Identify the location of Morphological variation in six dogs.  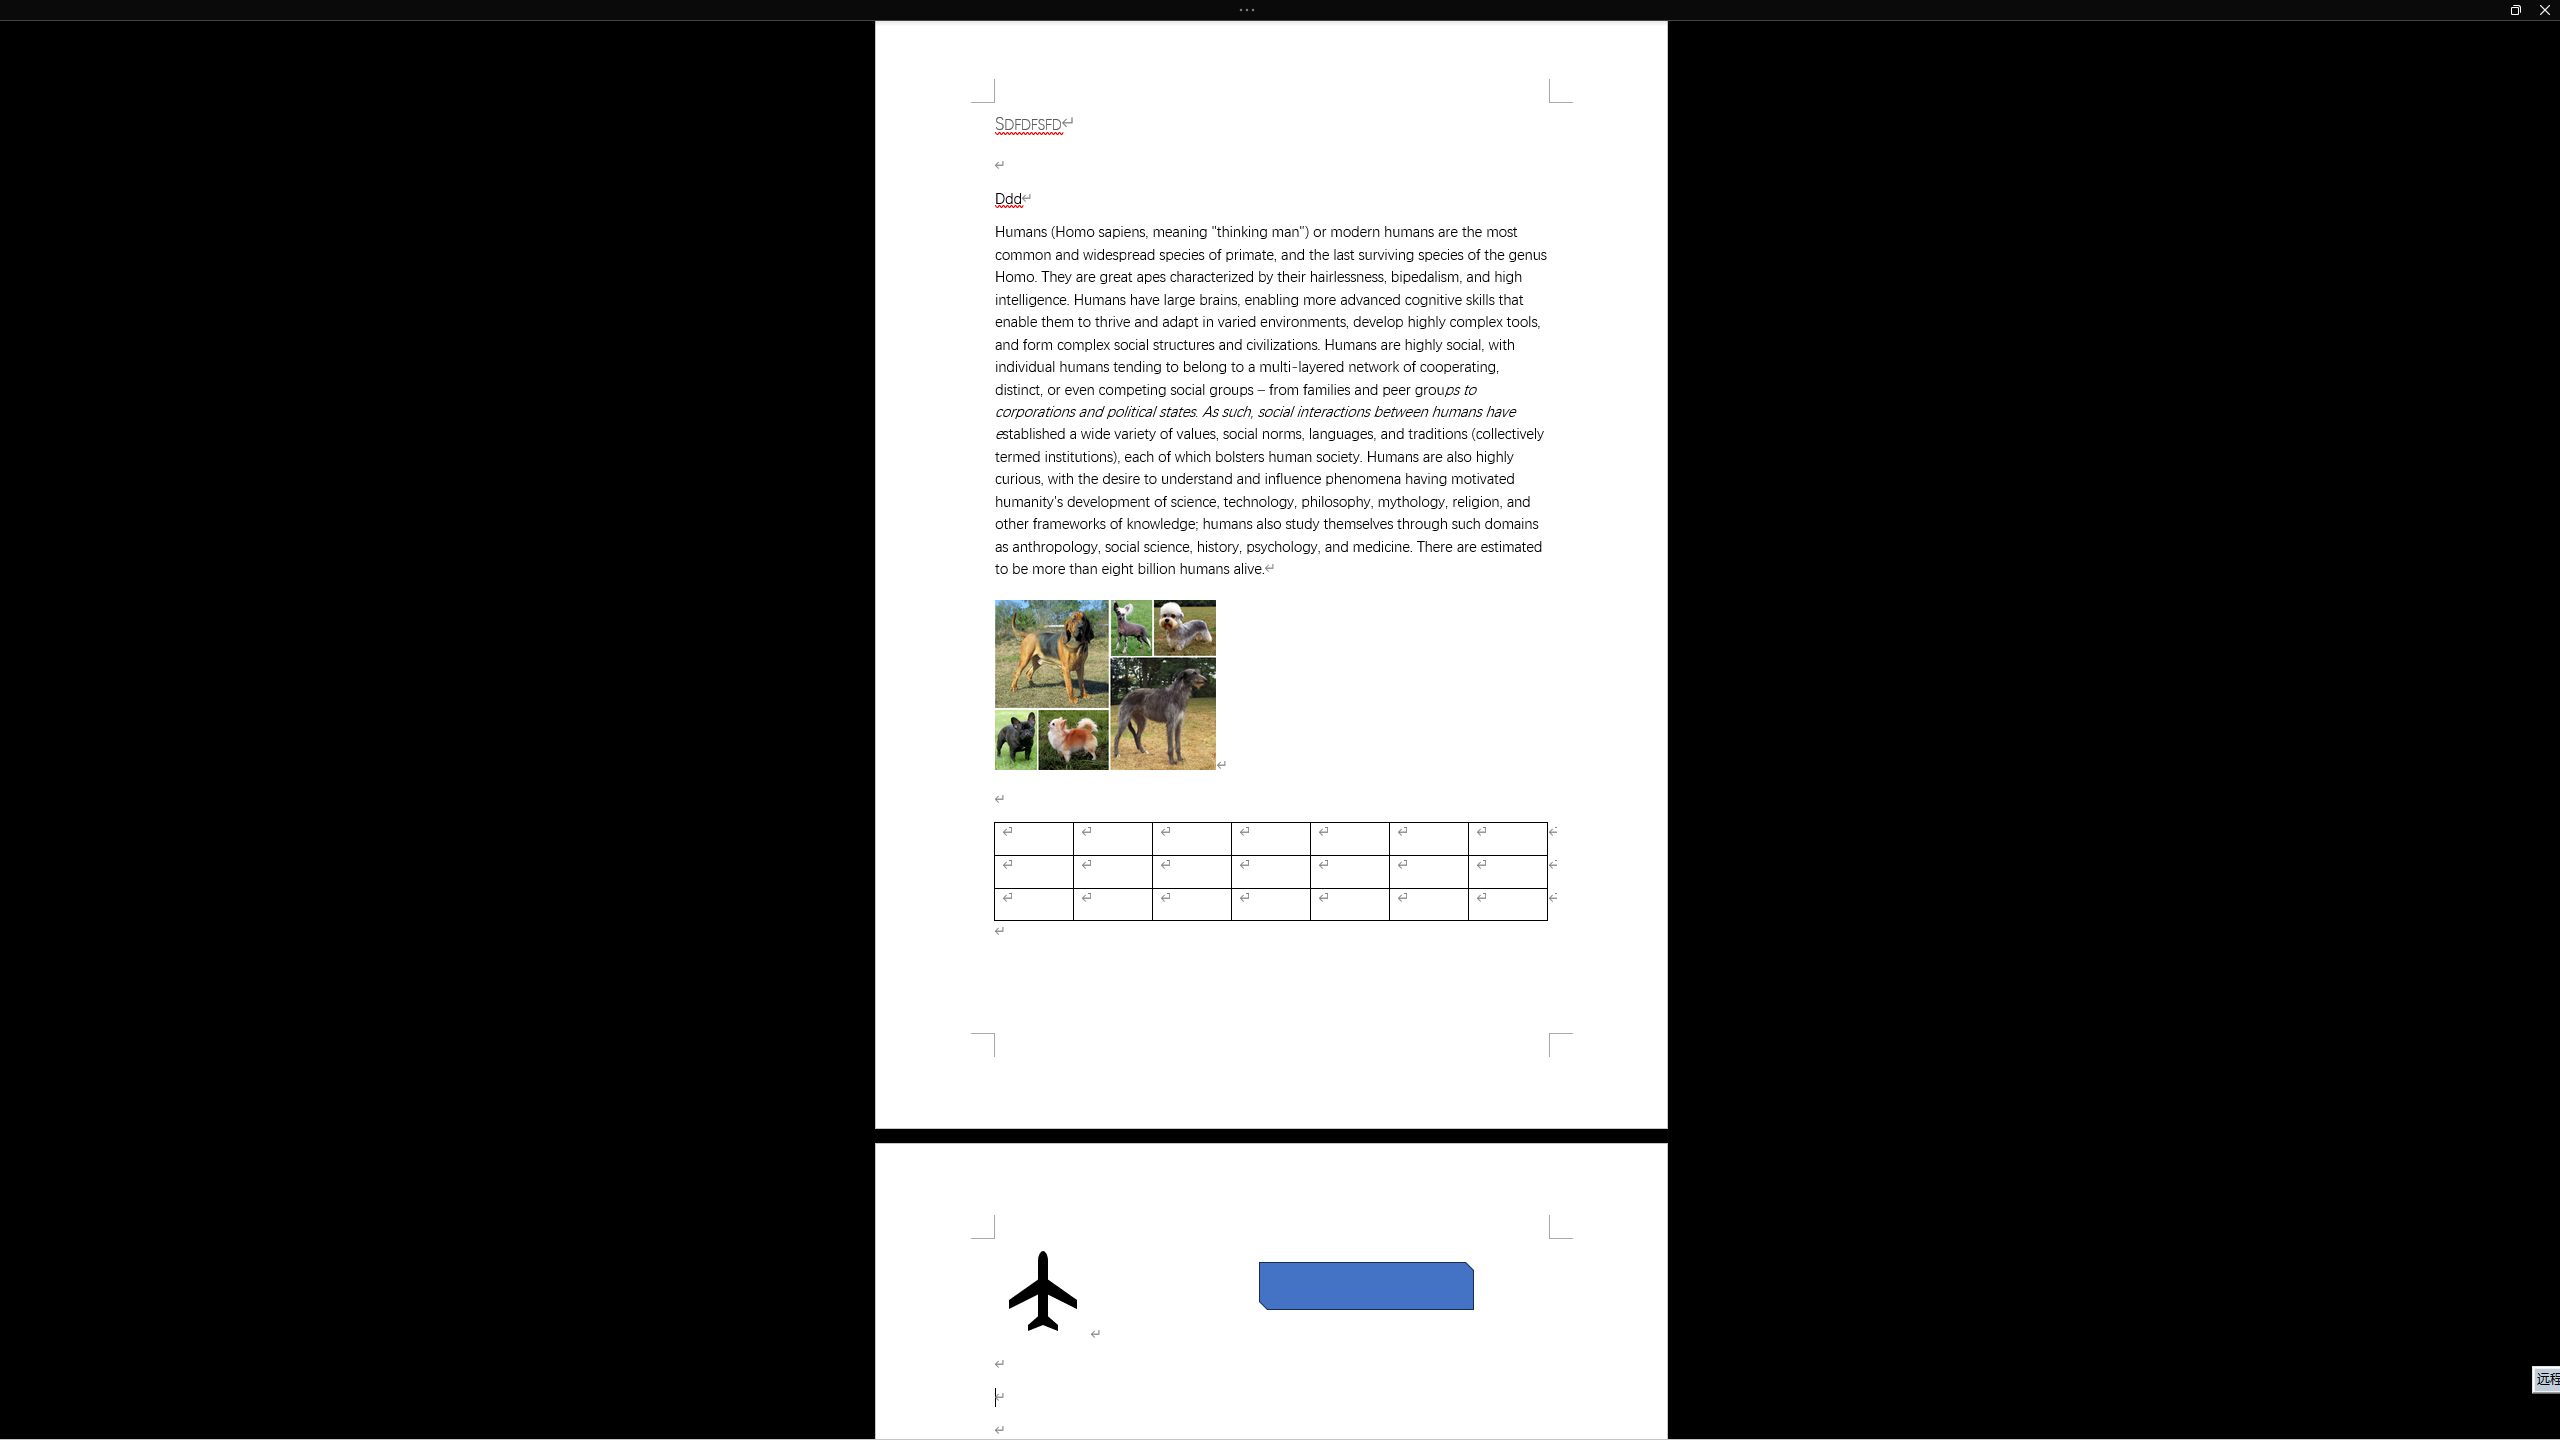
(1106, 685).